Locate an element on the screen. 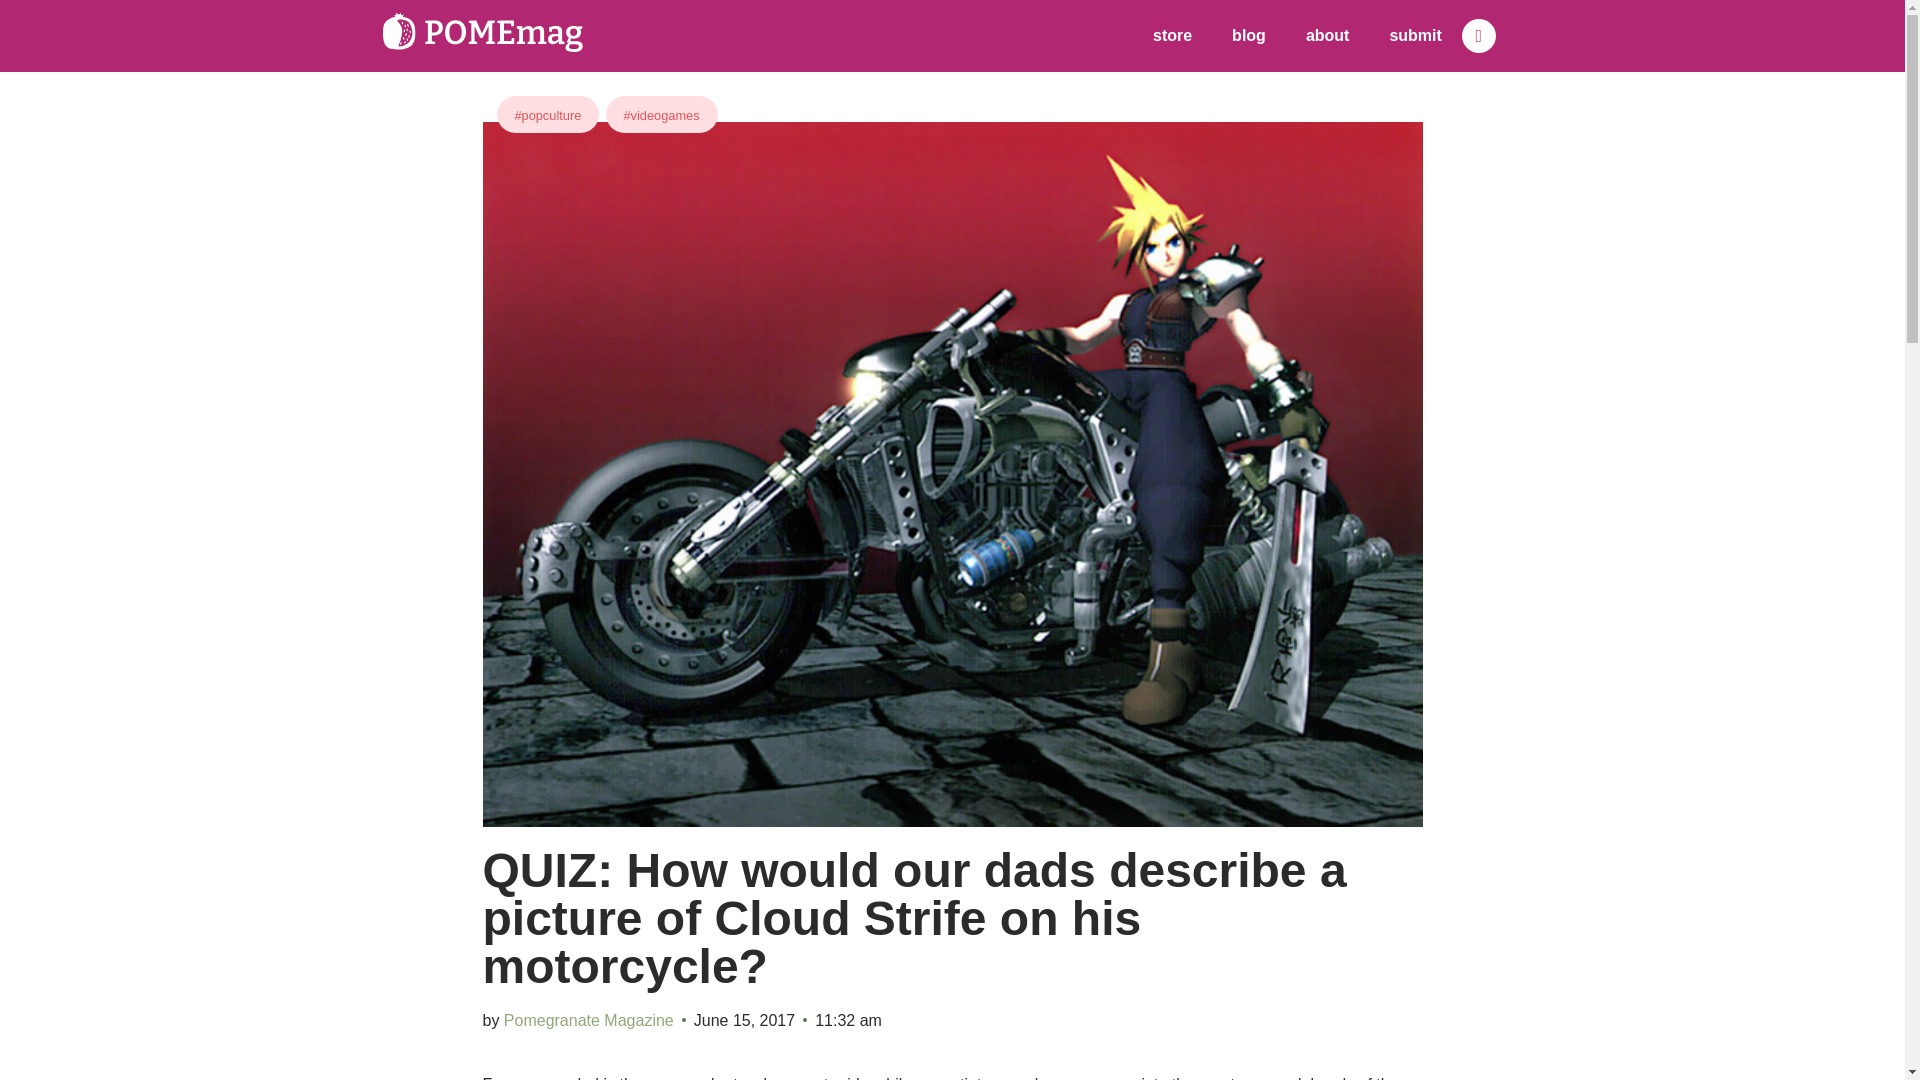  Pomegranate Magazine is located at coordinates (588, 1020).